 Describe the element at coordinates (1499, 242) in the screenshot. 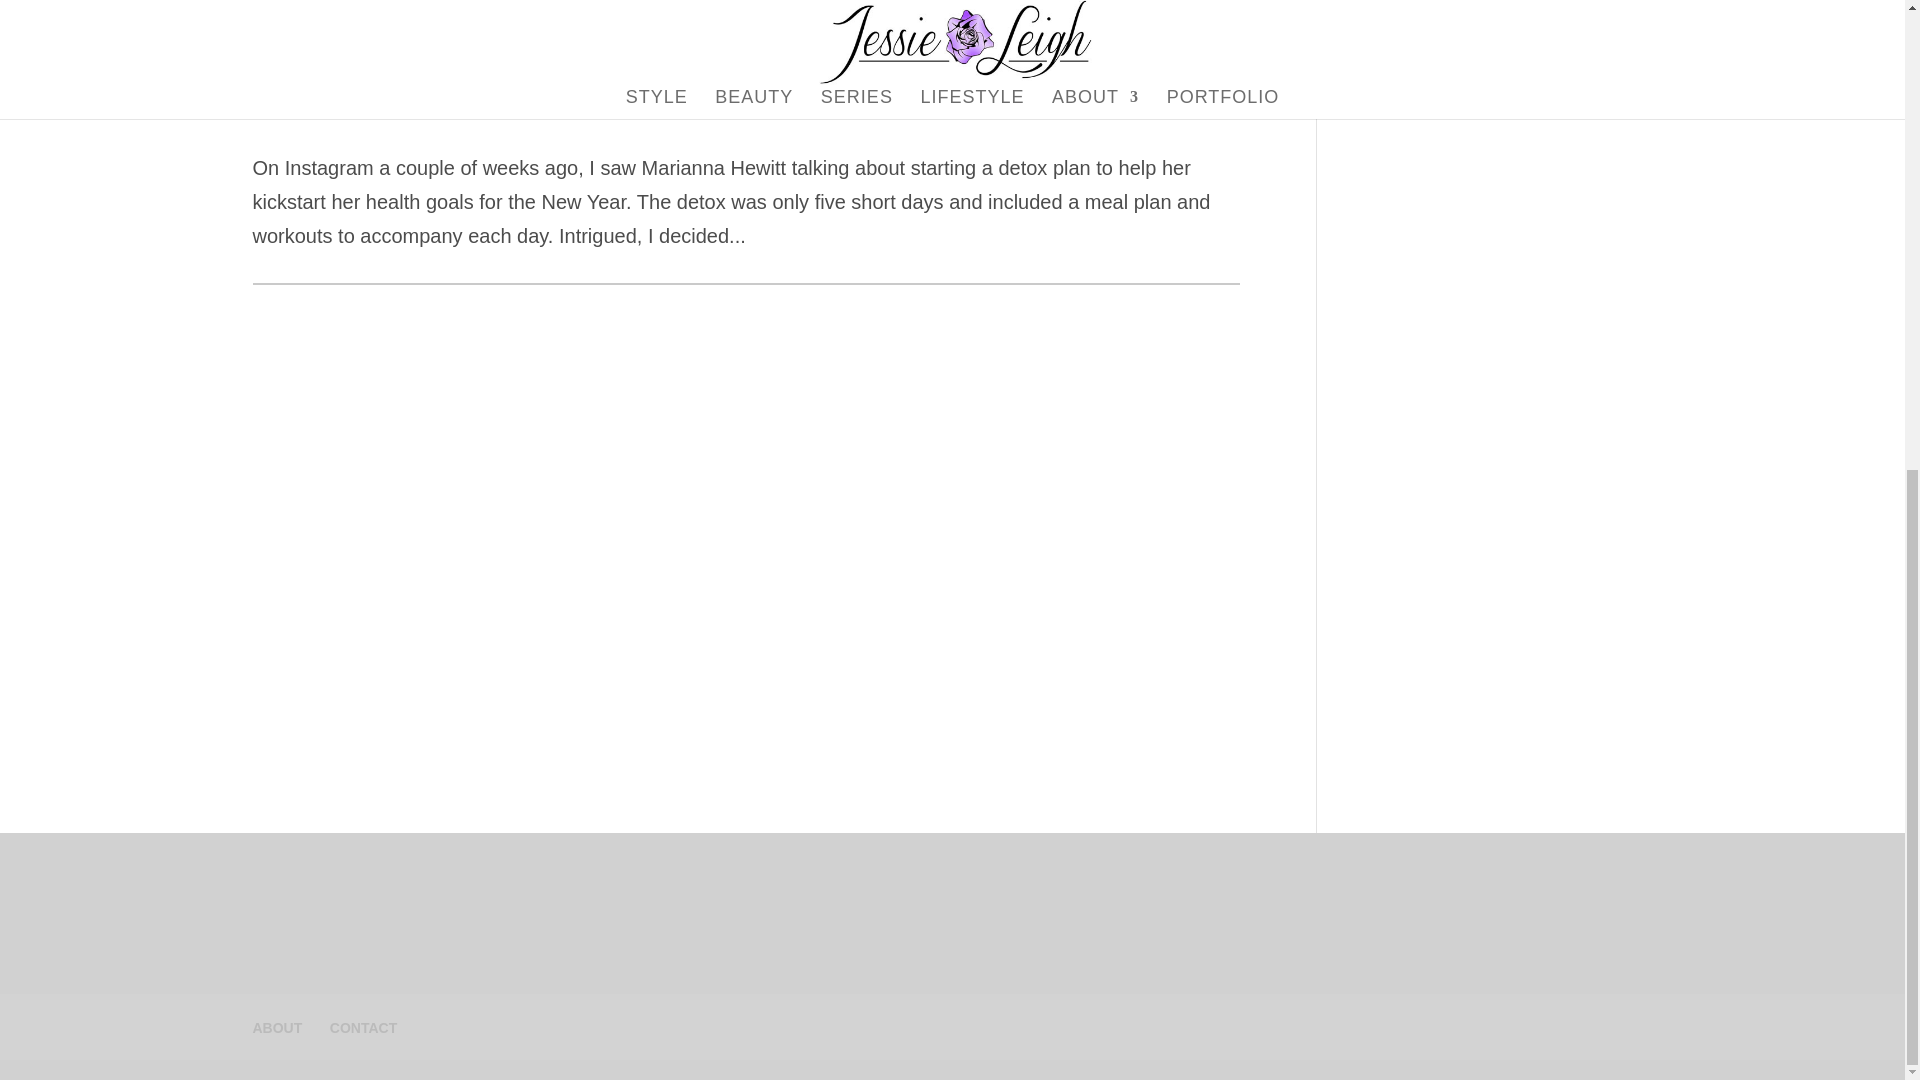

I see `Advertisement` at that location.